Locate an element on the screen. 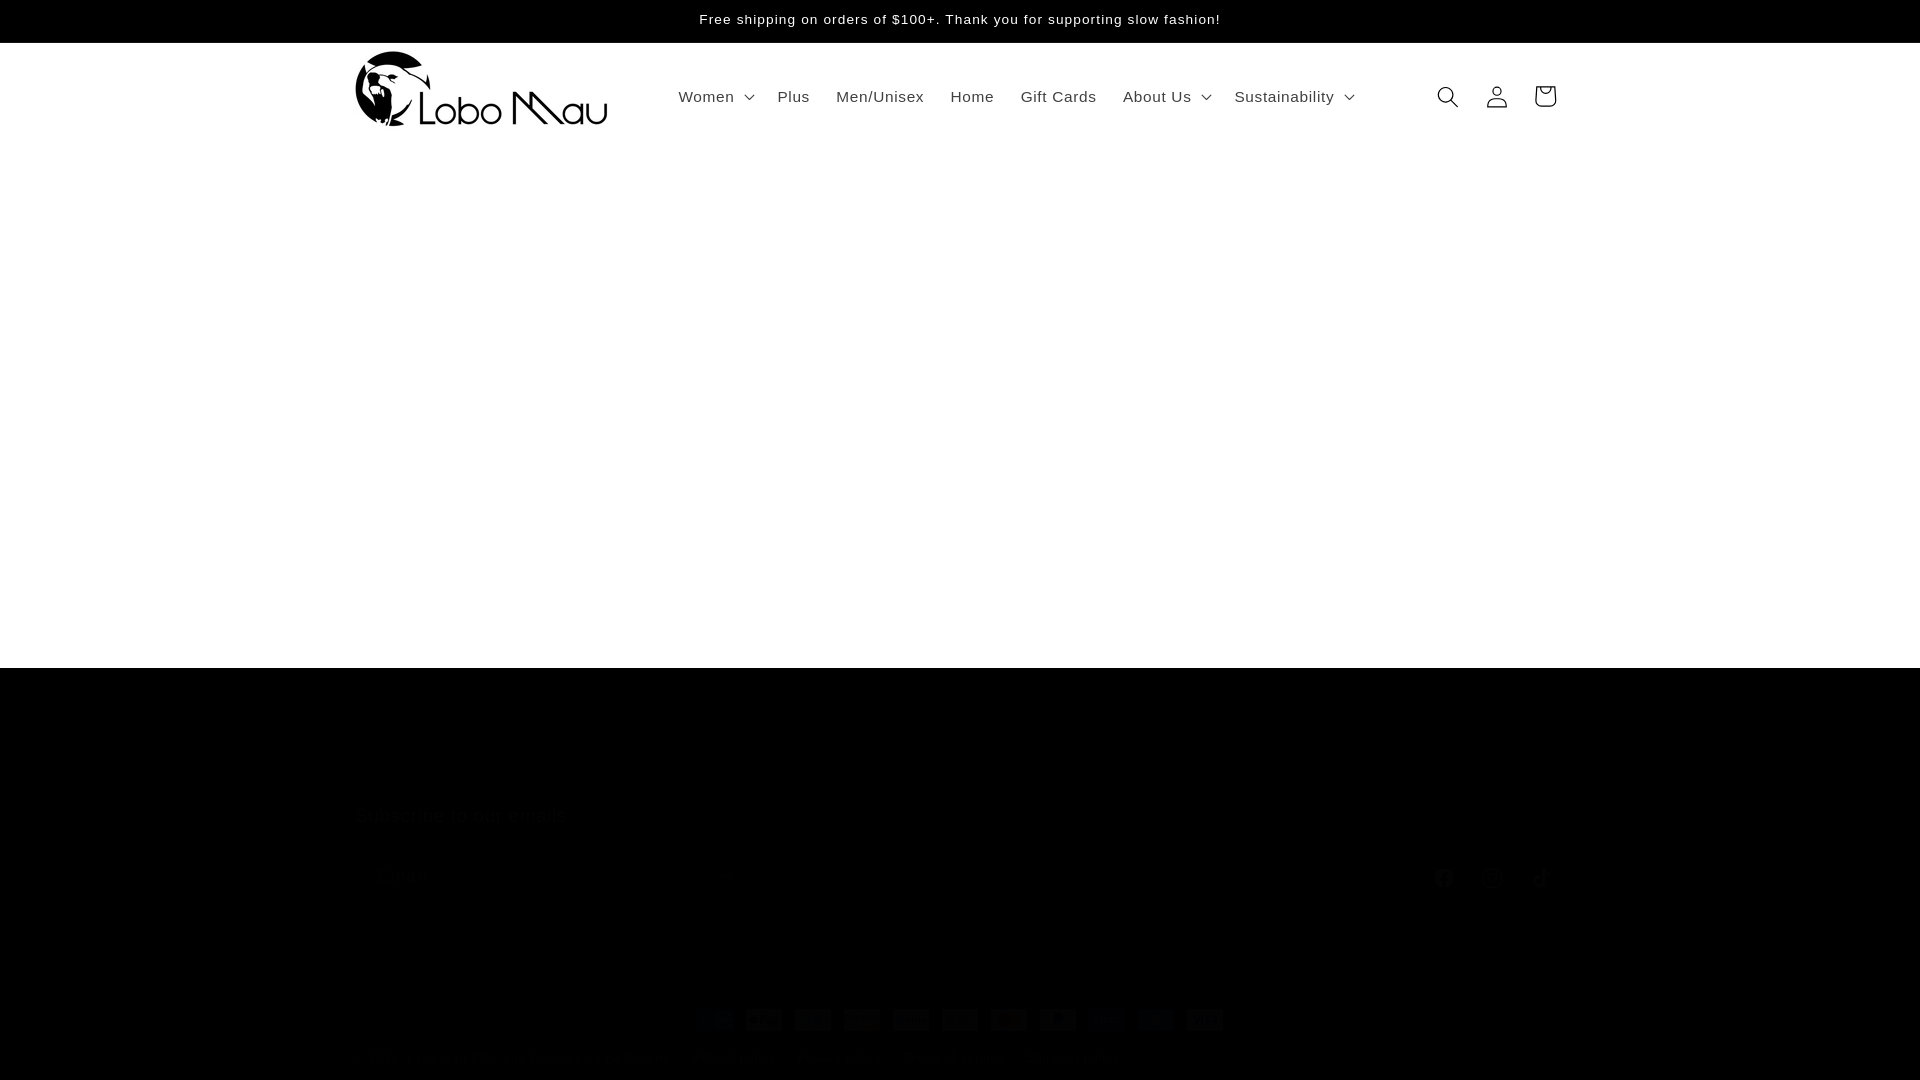 This screenshot has height=1080, width=1920. Shopify online store chat is located at coordinates (80, 1031).